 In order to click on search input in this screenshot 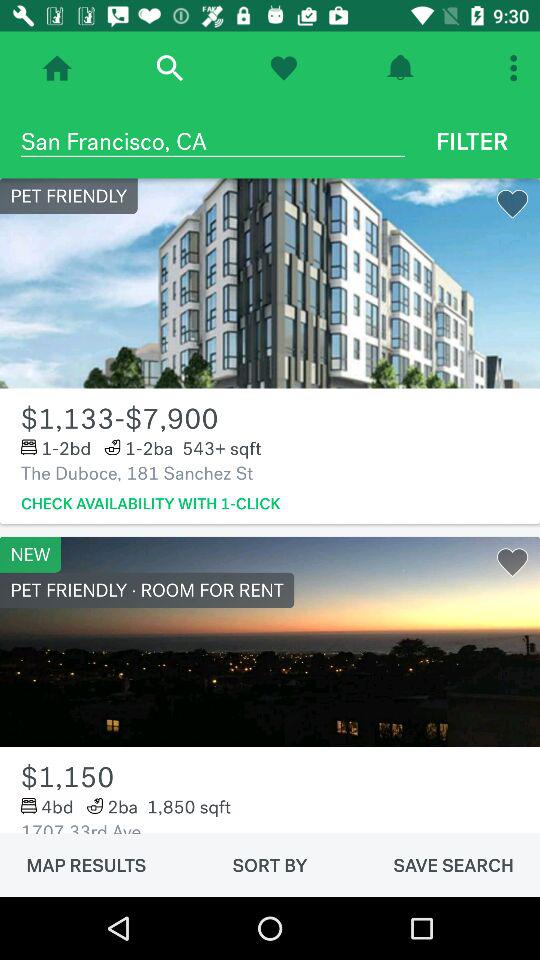, I will do `click(170, 68)`.